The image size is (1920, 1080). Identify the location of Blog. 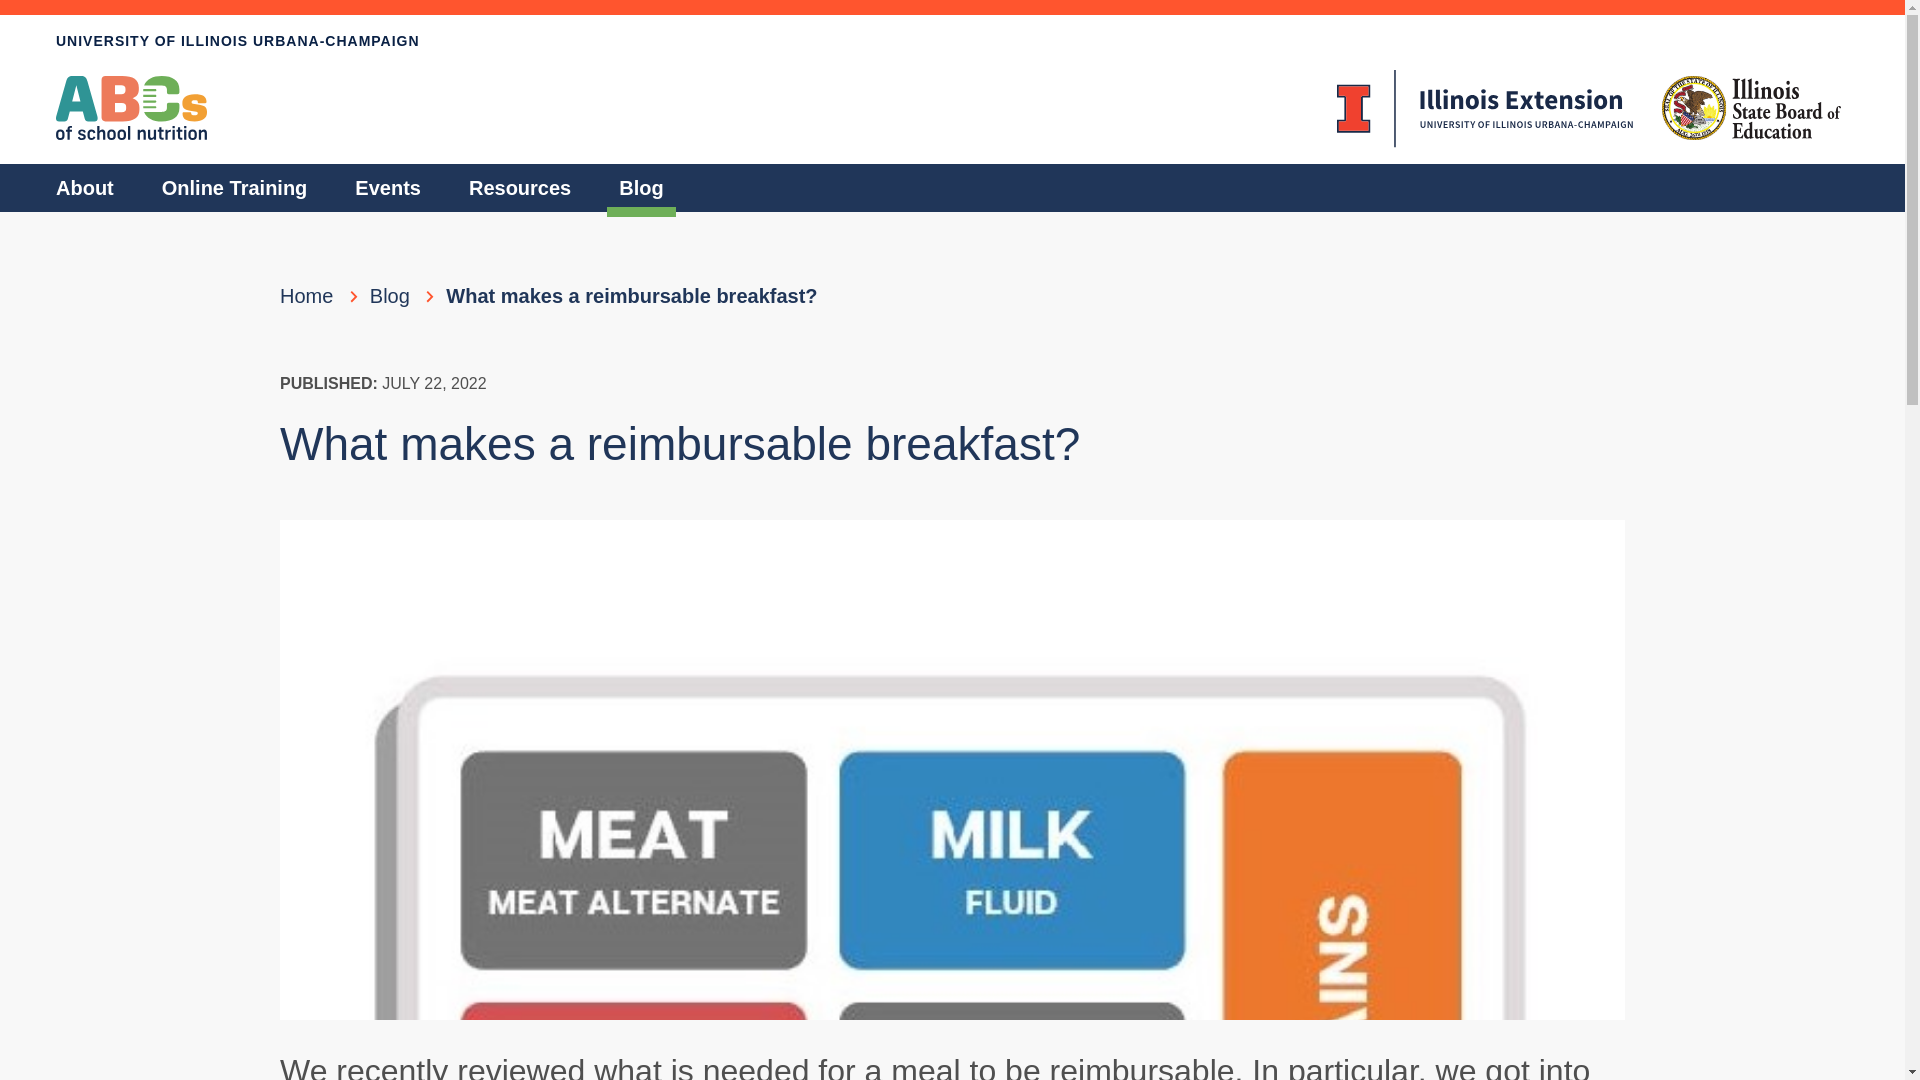
(641, 188).